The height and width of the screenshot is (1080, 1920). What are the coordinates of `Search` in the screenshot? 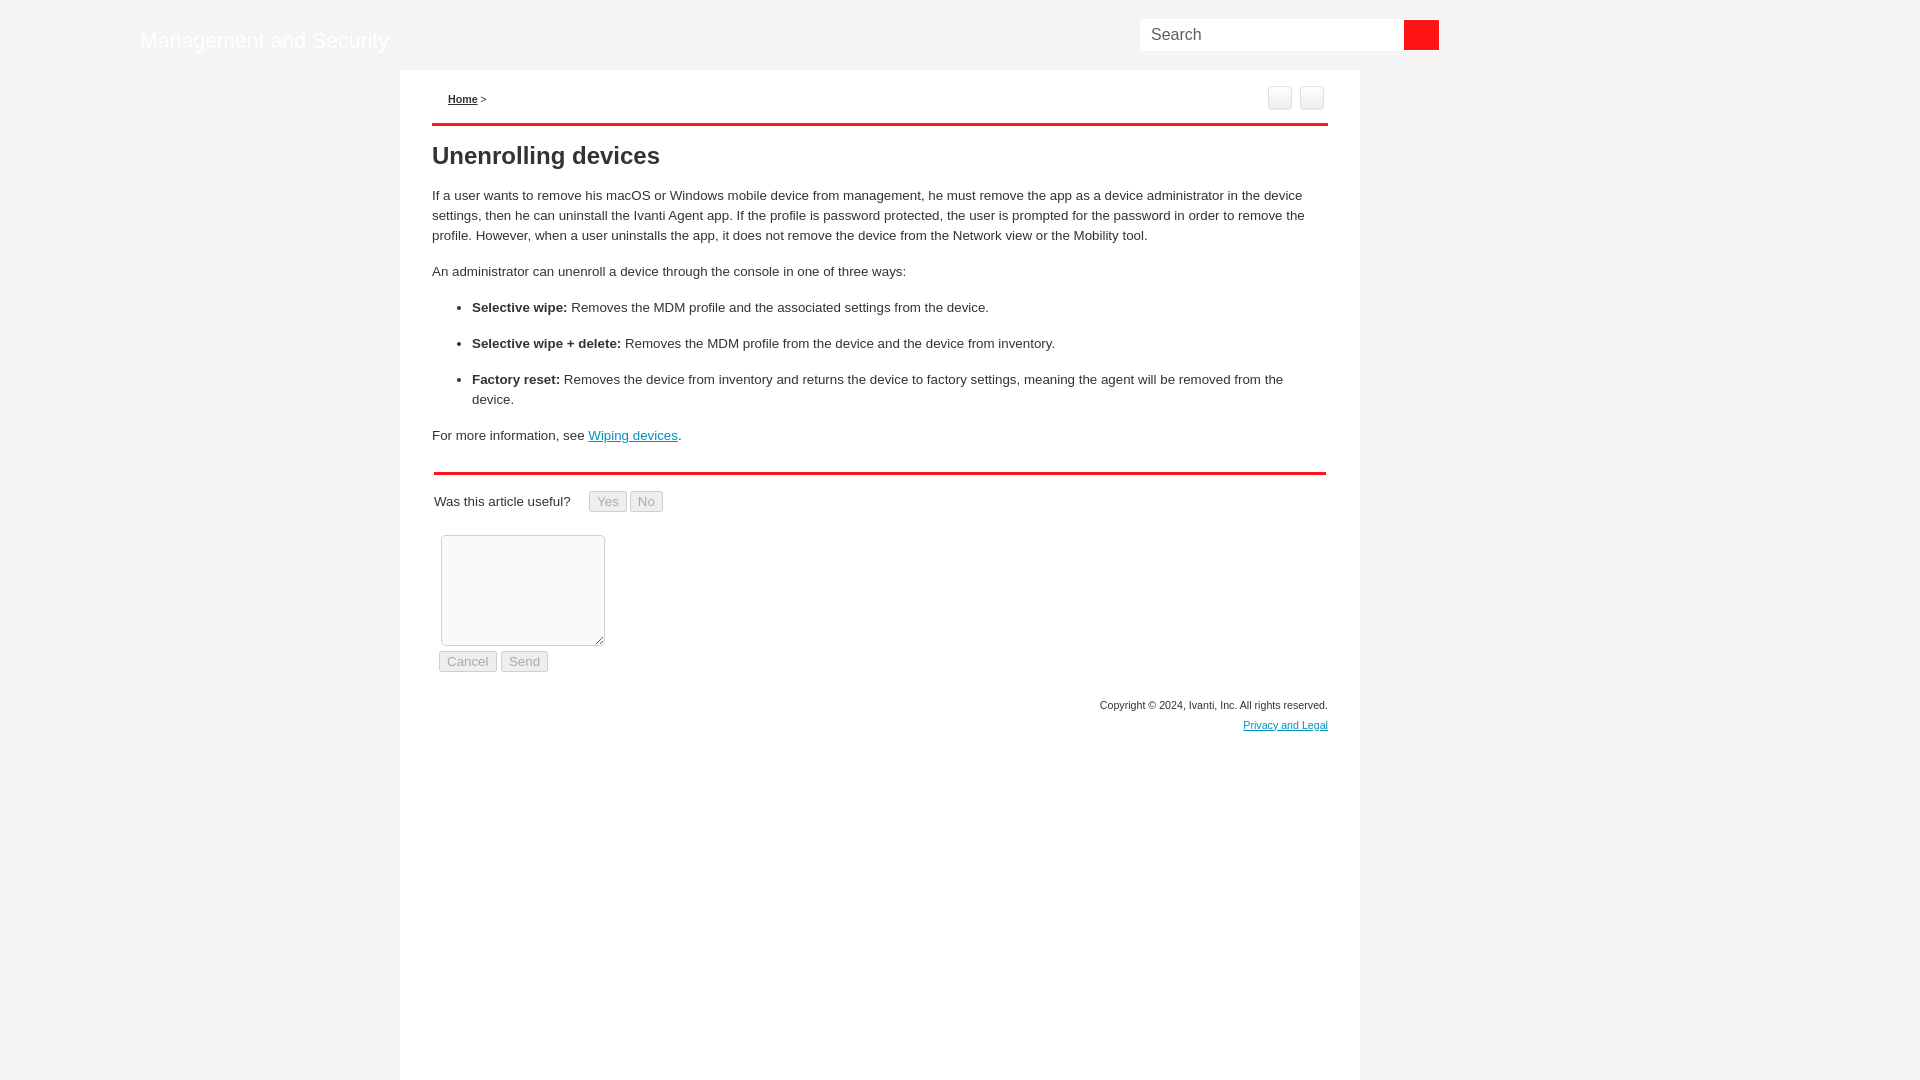 It's located at (1422, 34).